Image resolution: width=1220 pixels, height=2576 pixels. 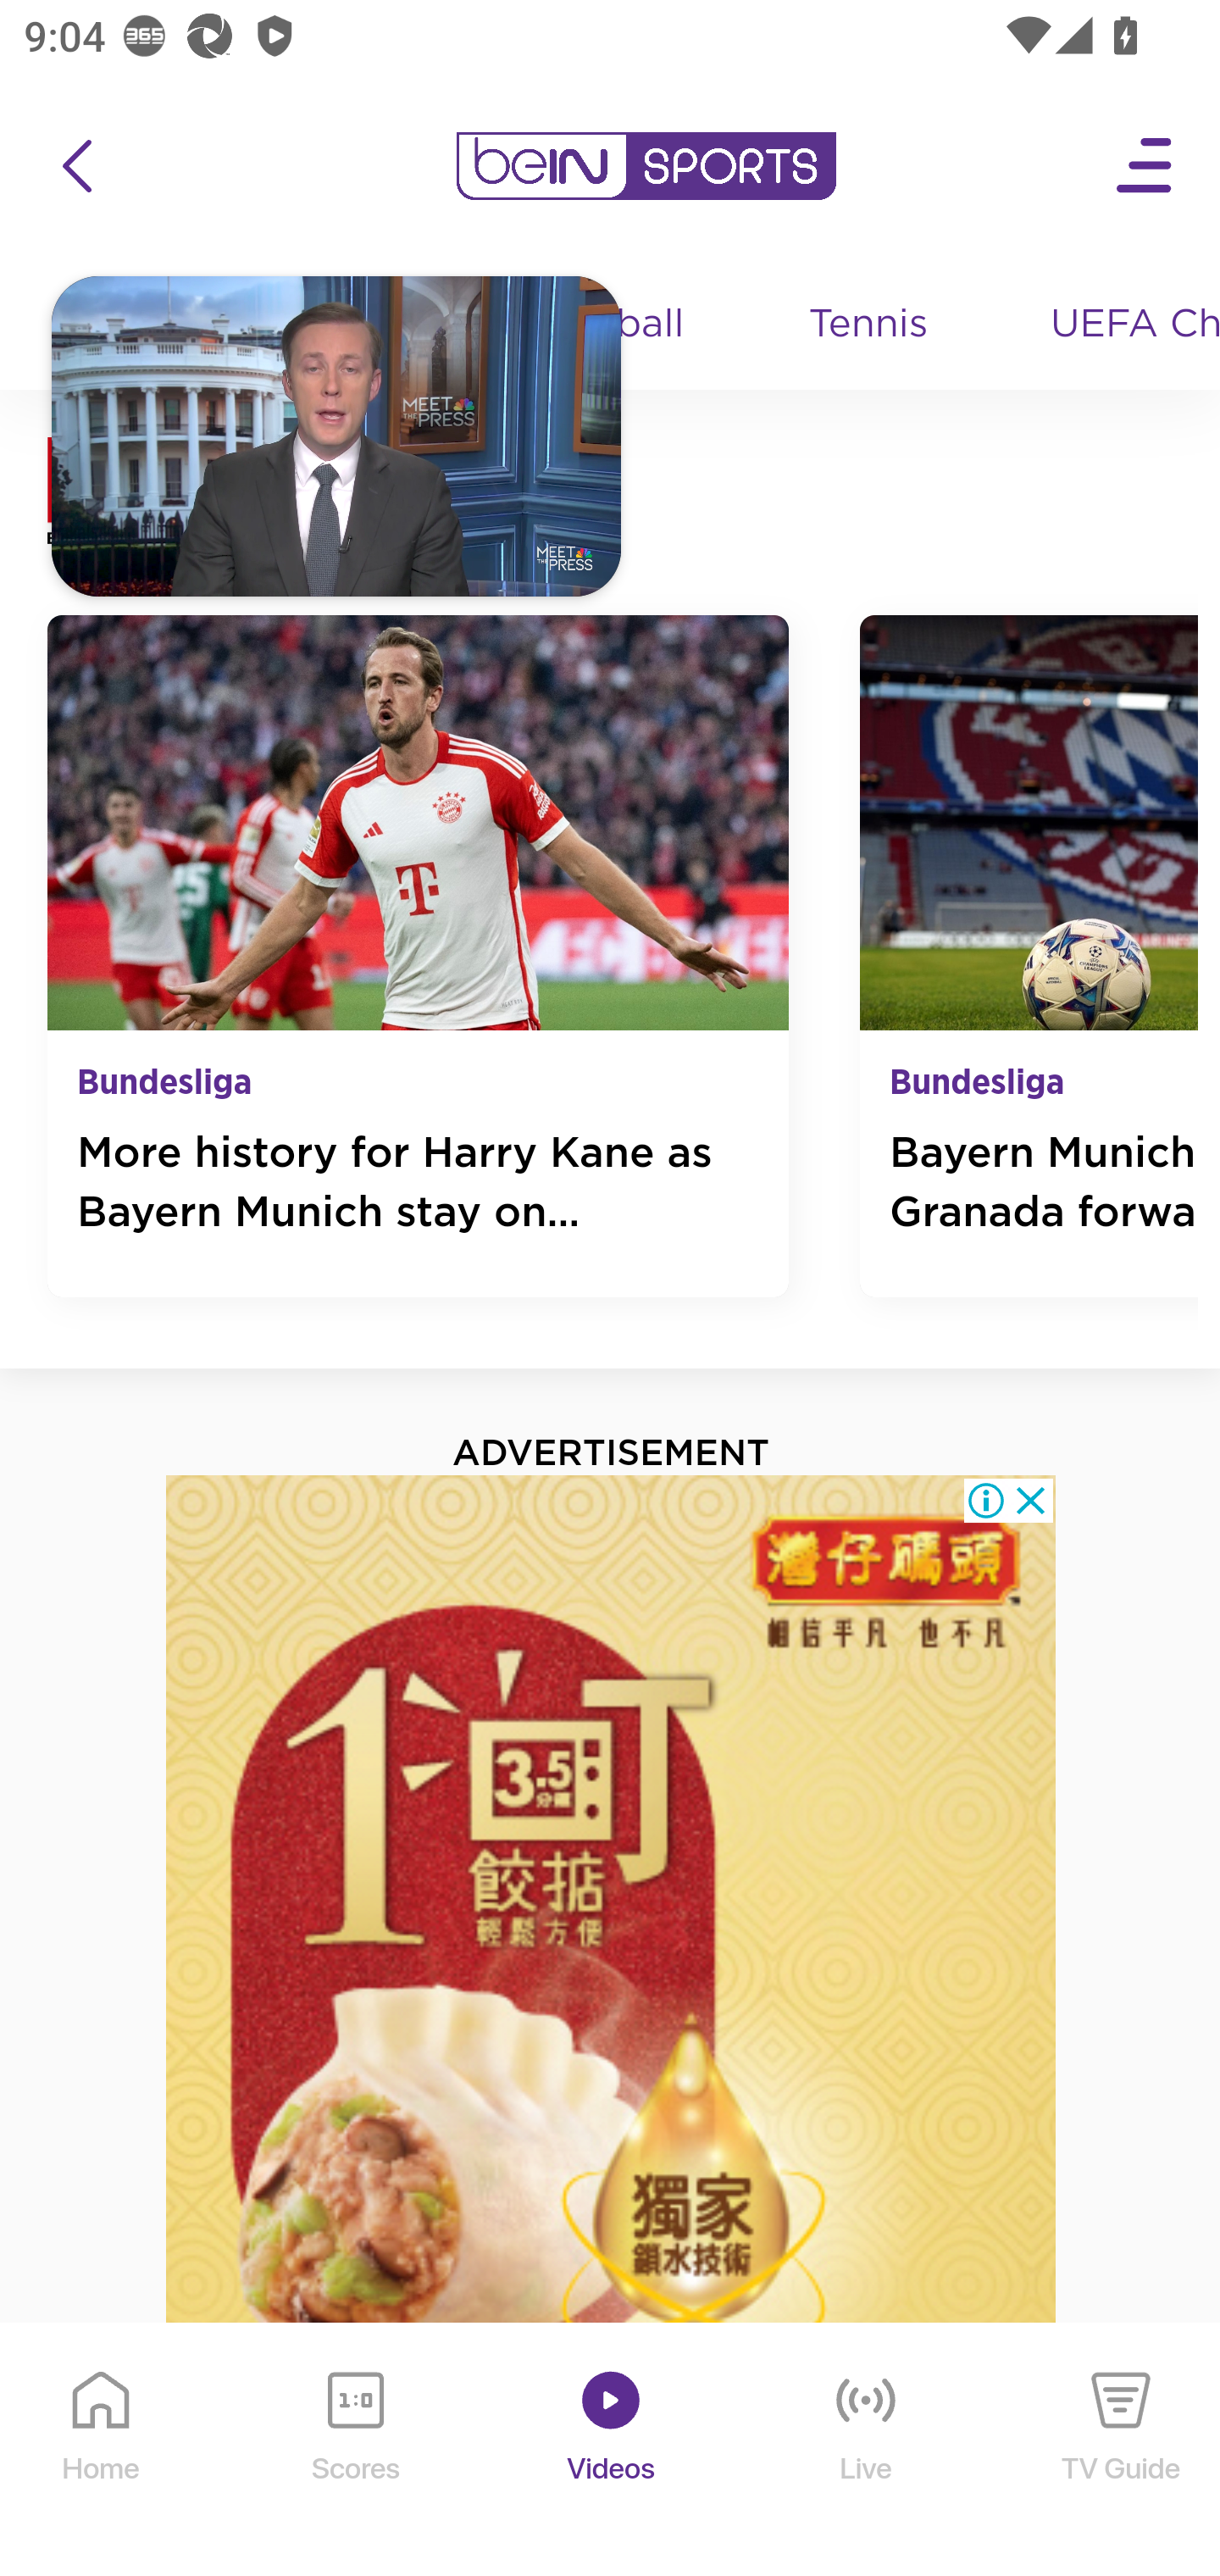 I want to click on UEFA Champions League, so click(x=1123, y=325).